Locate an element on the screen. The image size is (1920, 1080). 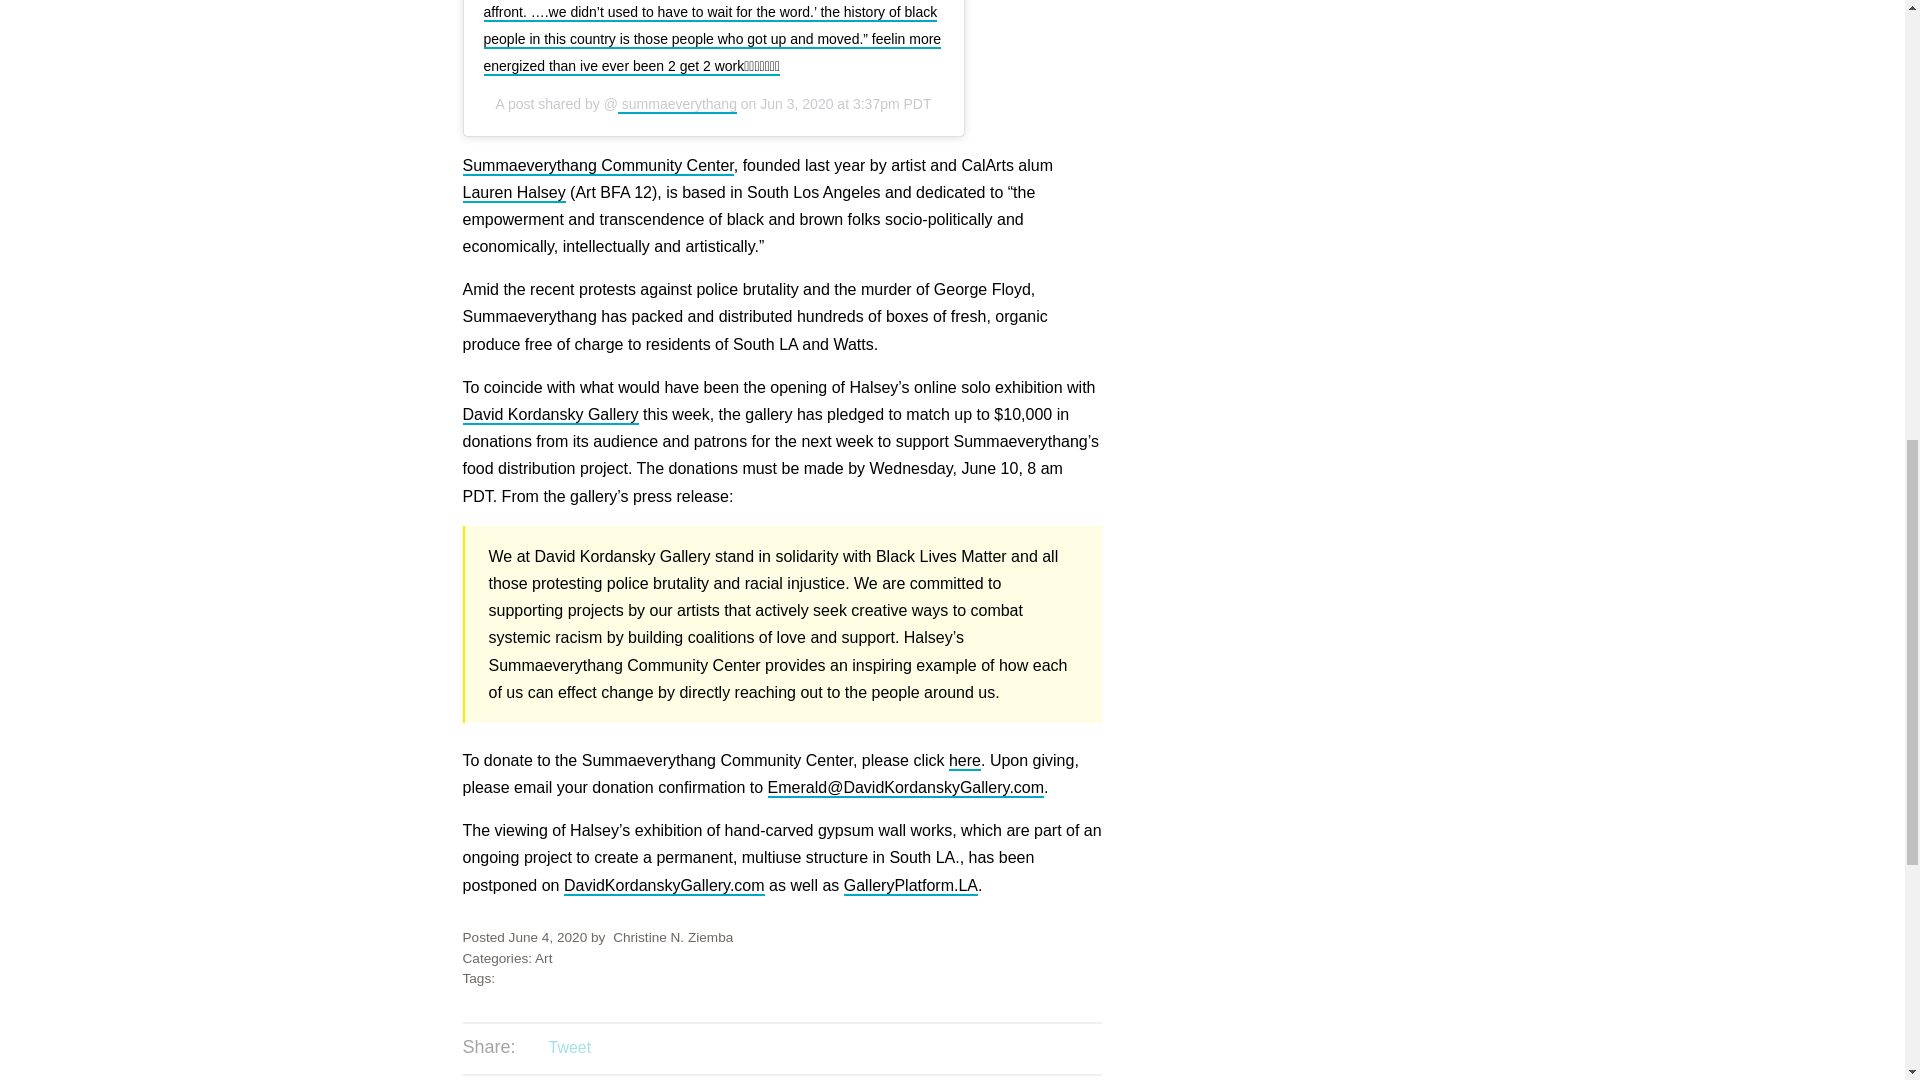
here is located at coordinates (964, 761).